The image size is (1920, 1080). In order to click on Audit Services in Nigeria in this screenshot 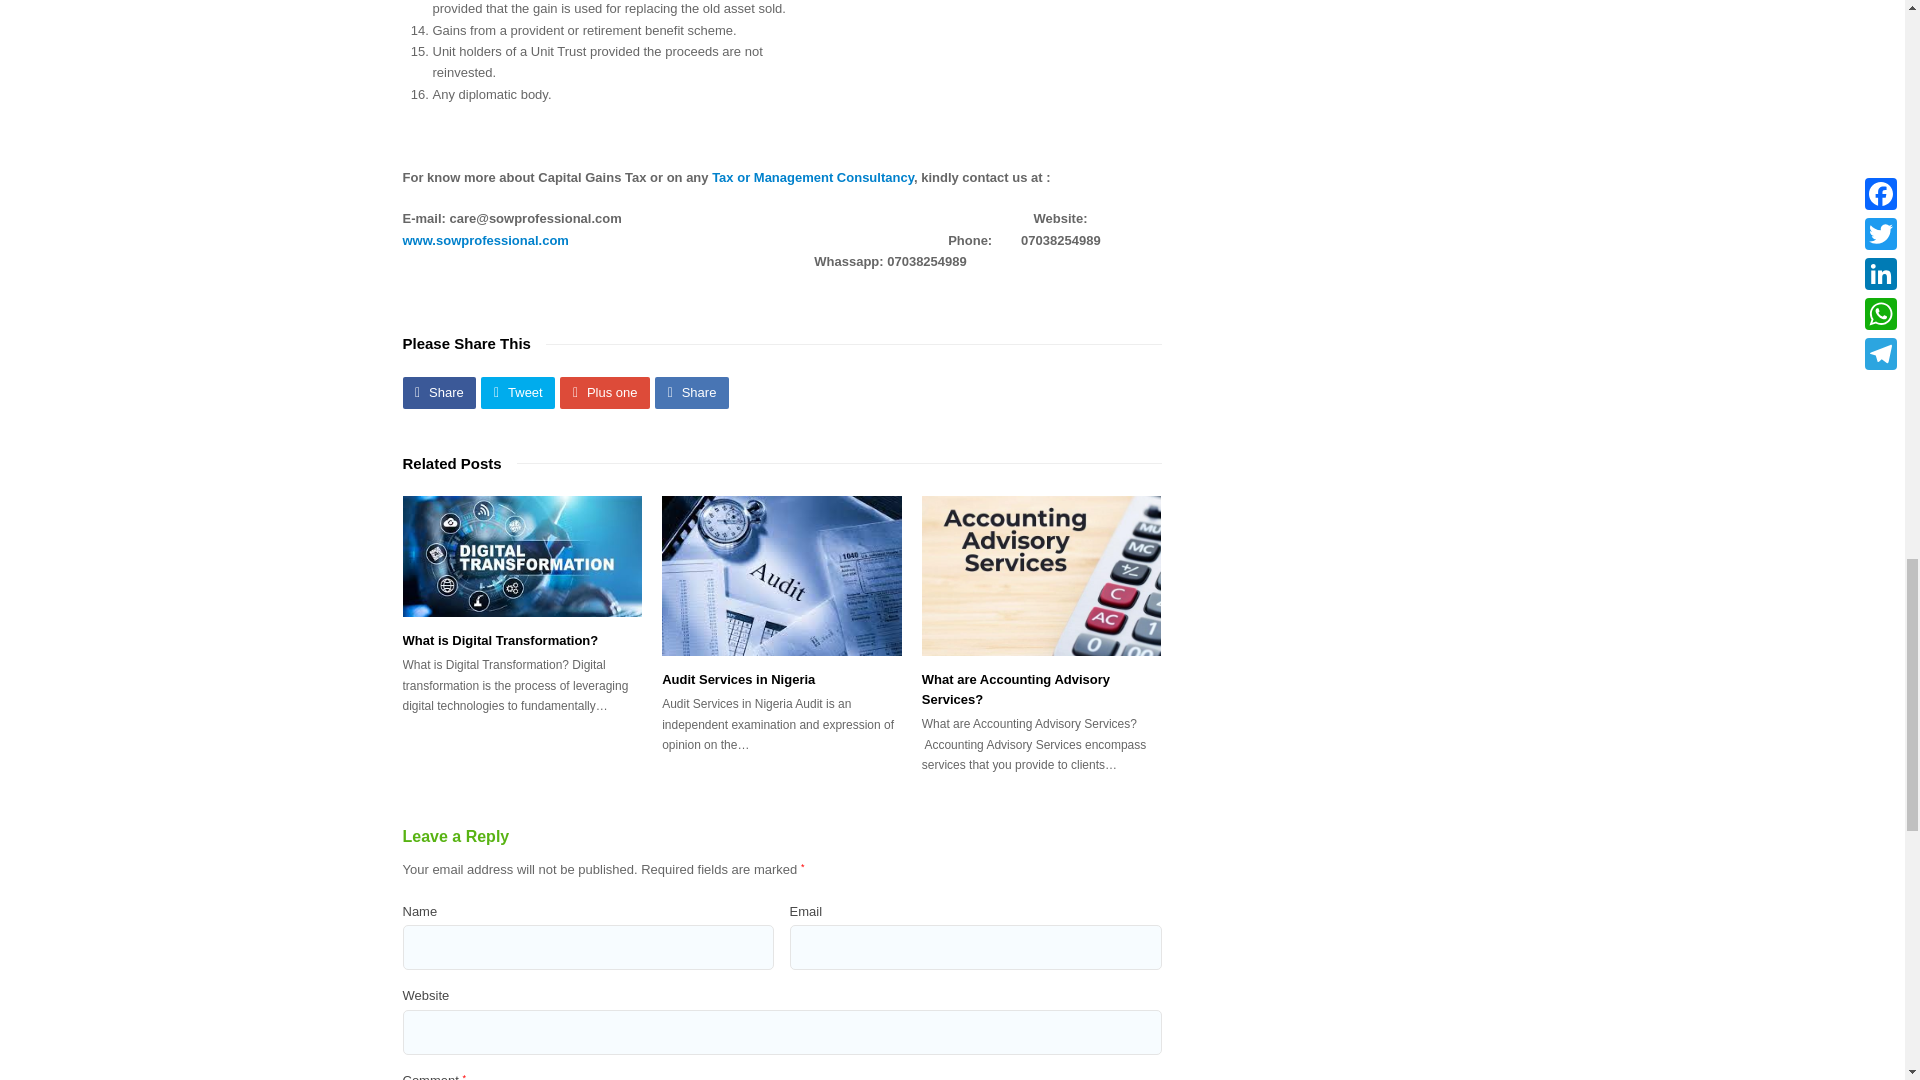, I will do `click(782, 574)`.